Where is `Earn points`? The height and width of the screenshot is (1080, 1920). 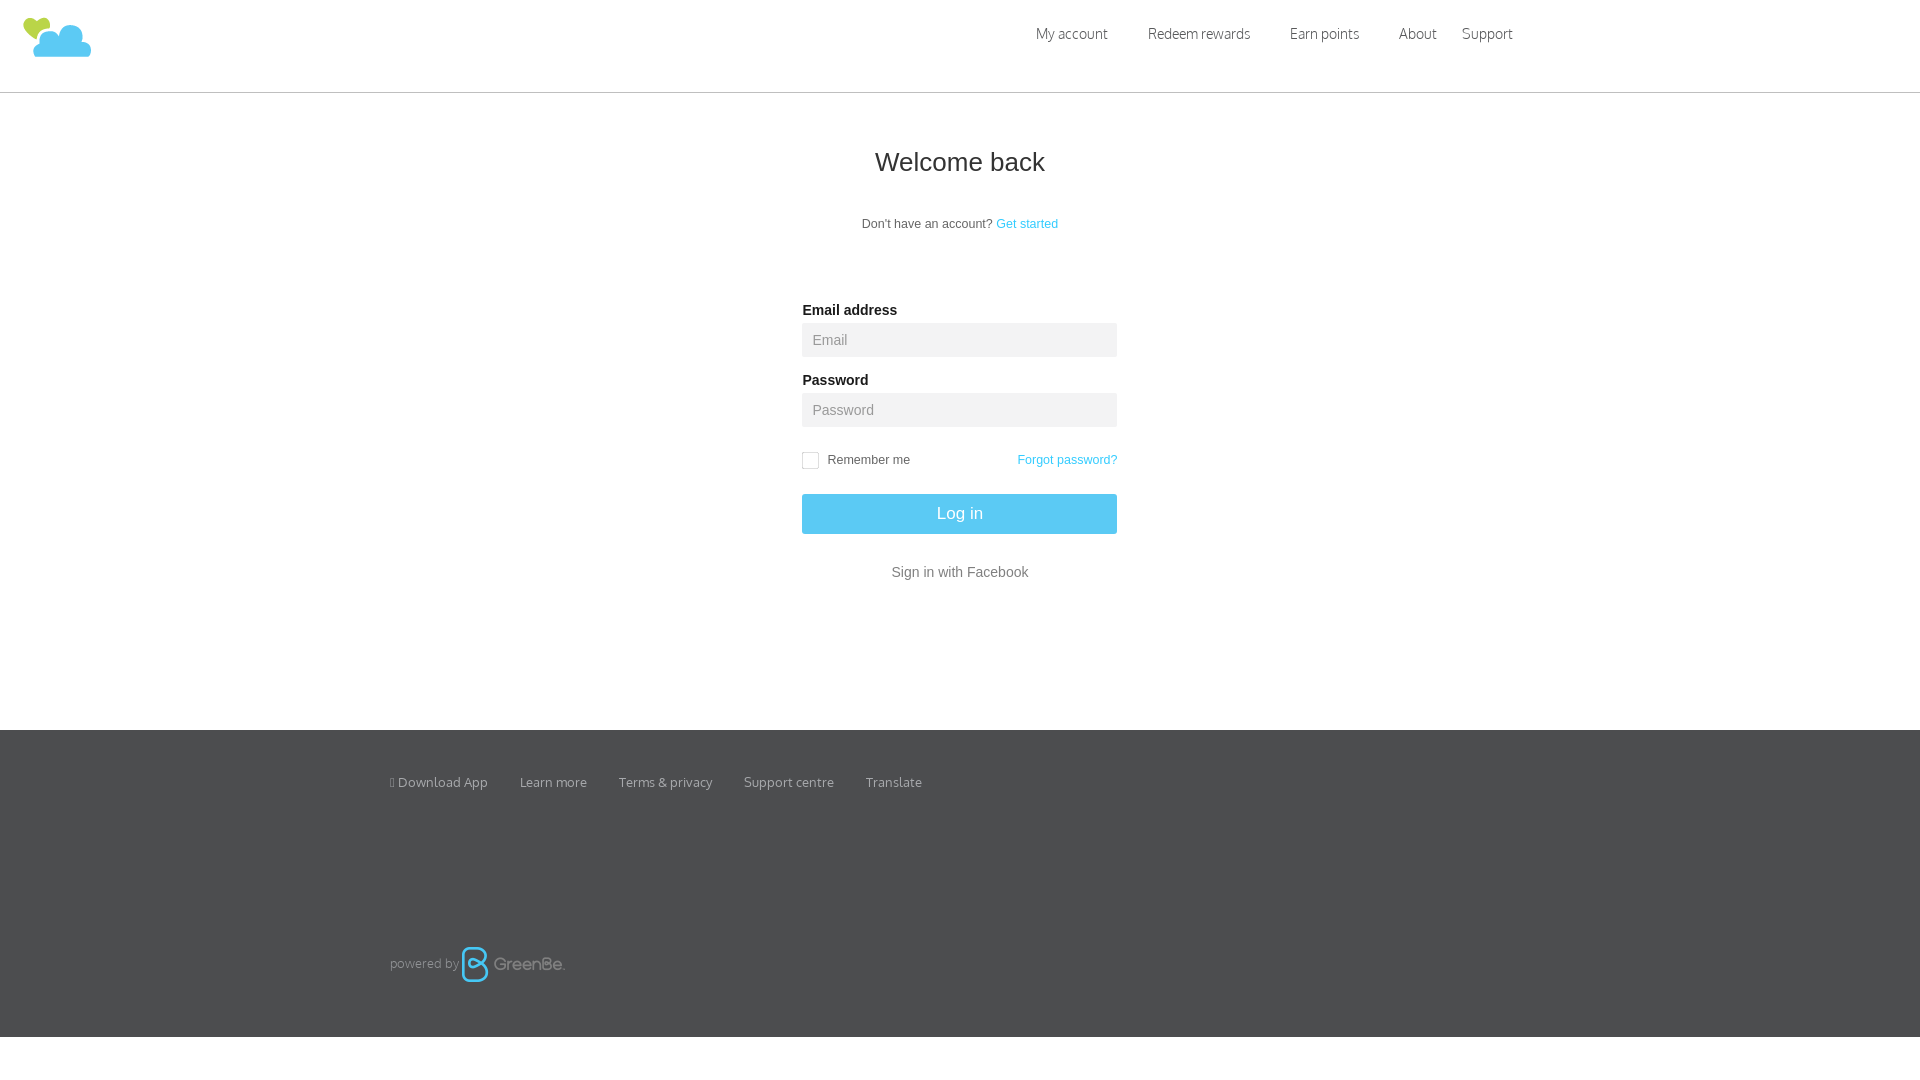 Earn points is located at coordinates (1324, 34).